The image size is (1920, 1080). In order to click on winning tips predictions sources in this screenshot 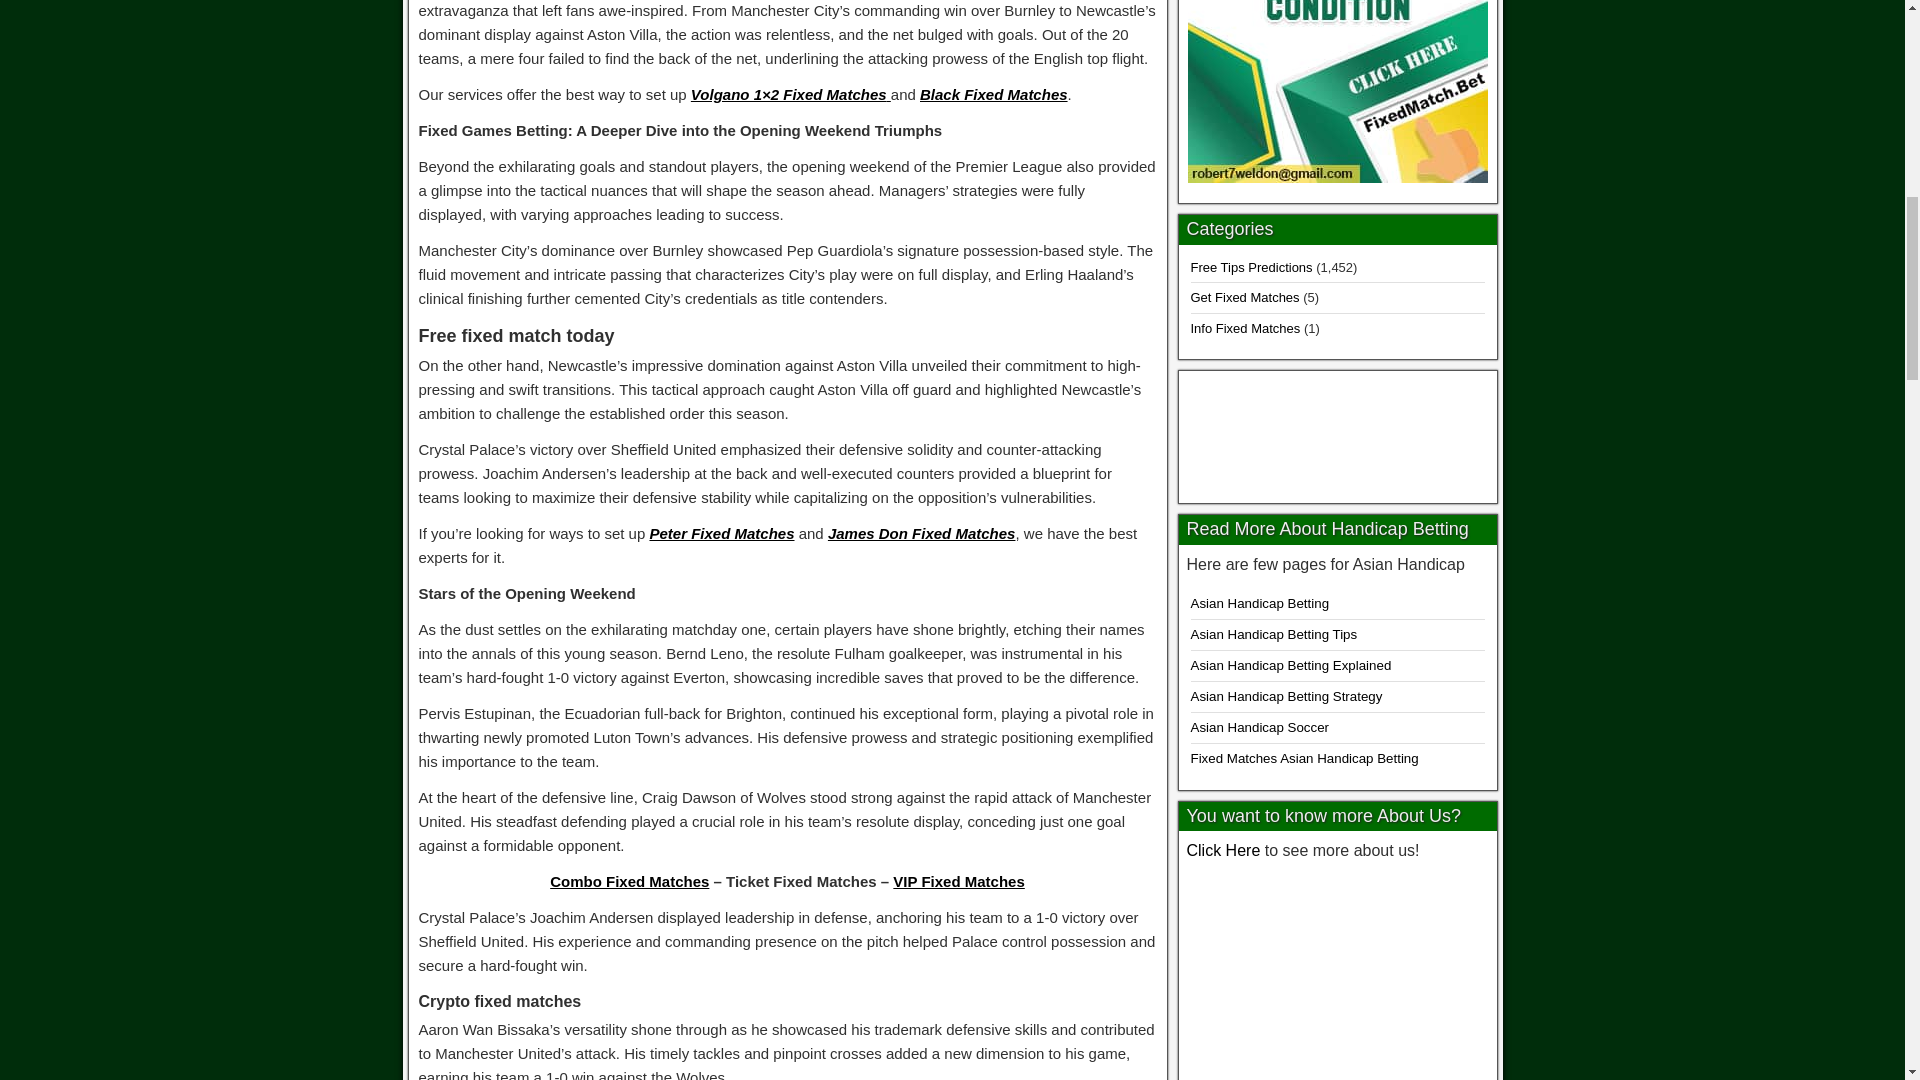, I will do `click(1337, 974)`.